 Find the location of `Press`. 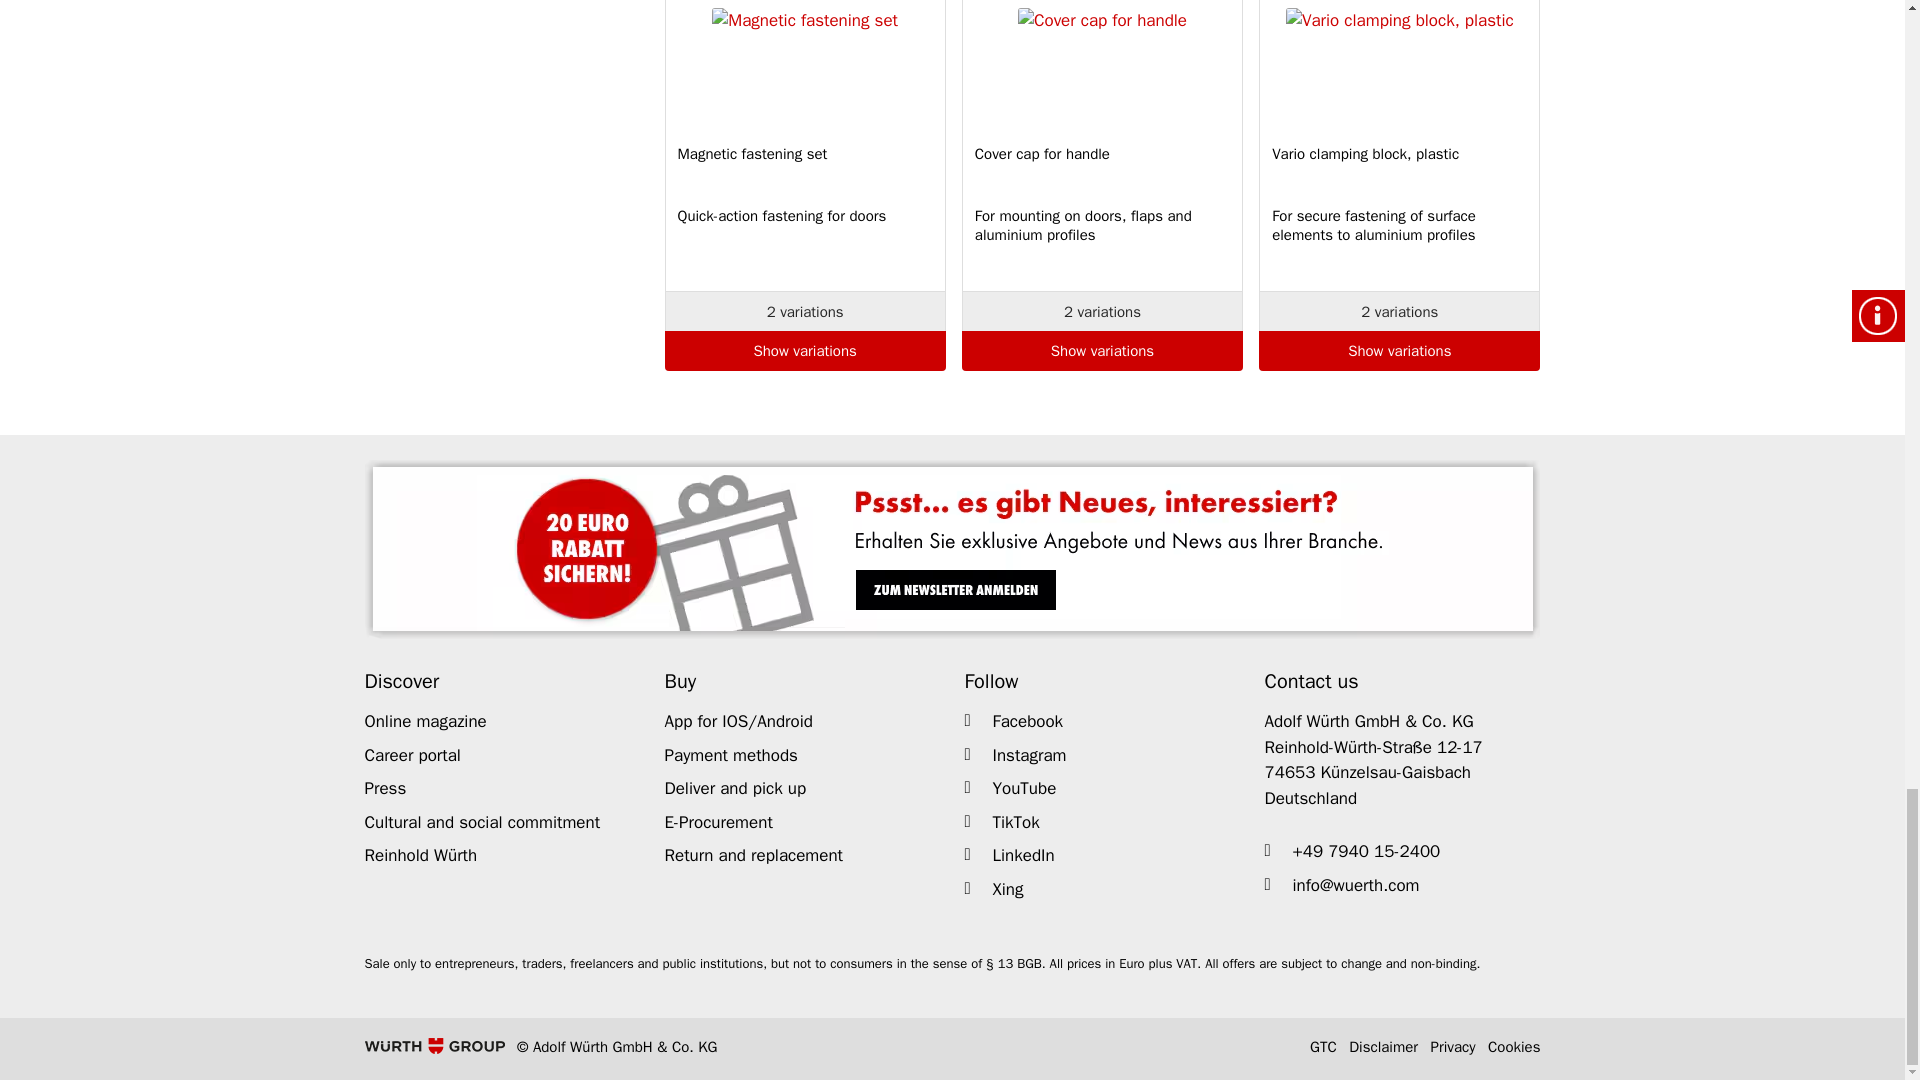

Press is located at coordinates (384, 788).